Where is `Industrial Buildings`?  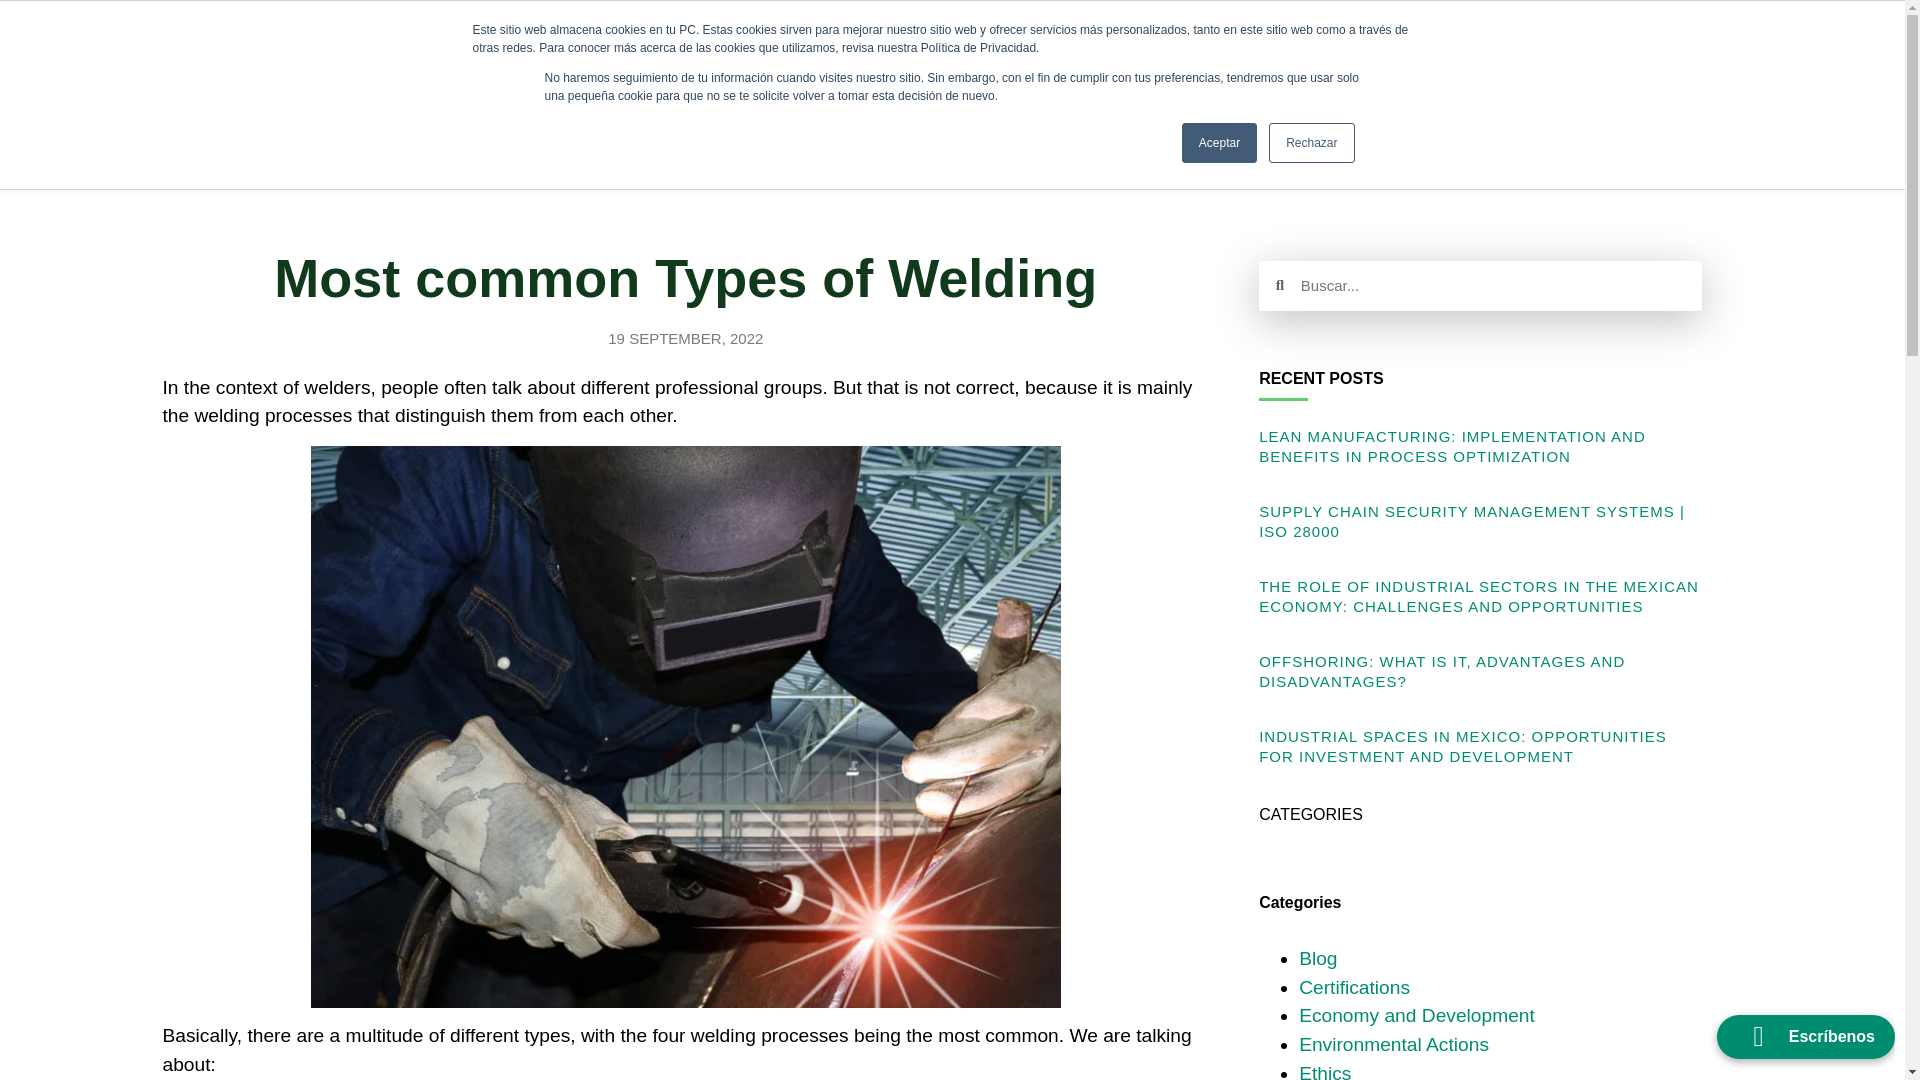
Industrial Buildings is located at coordinates (836, 32).